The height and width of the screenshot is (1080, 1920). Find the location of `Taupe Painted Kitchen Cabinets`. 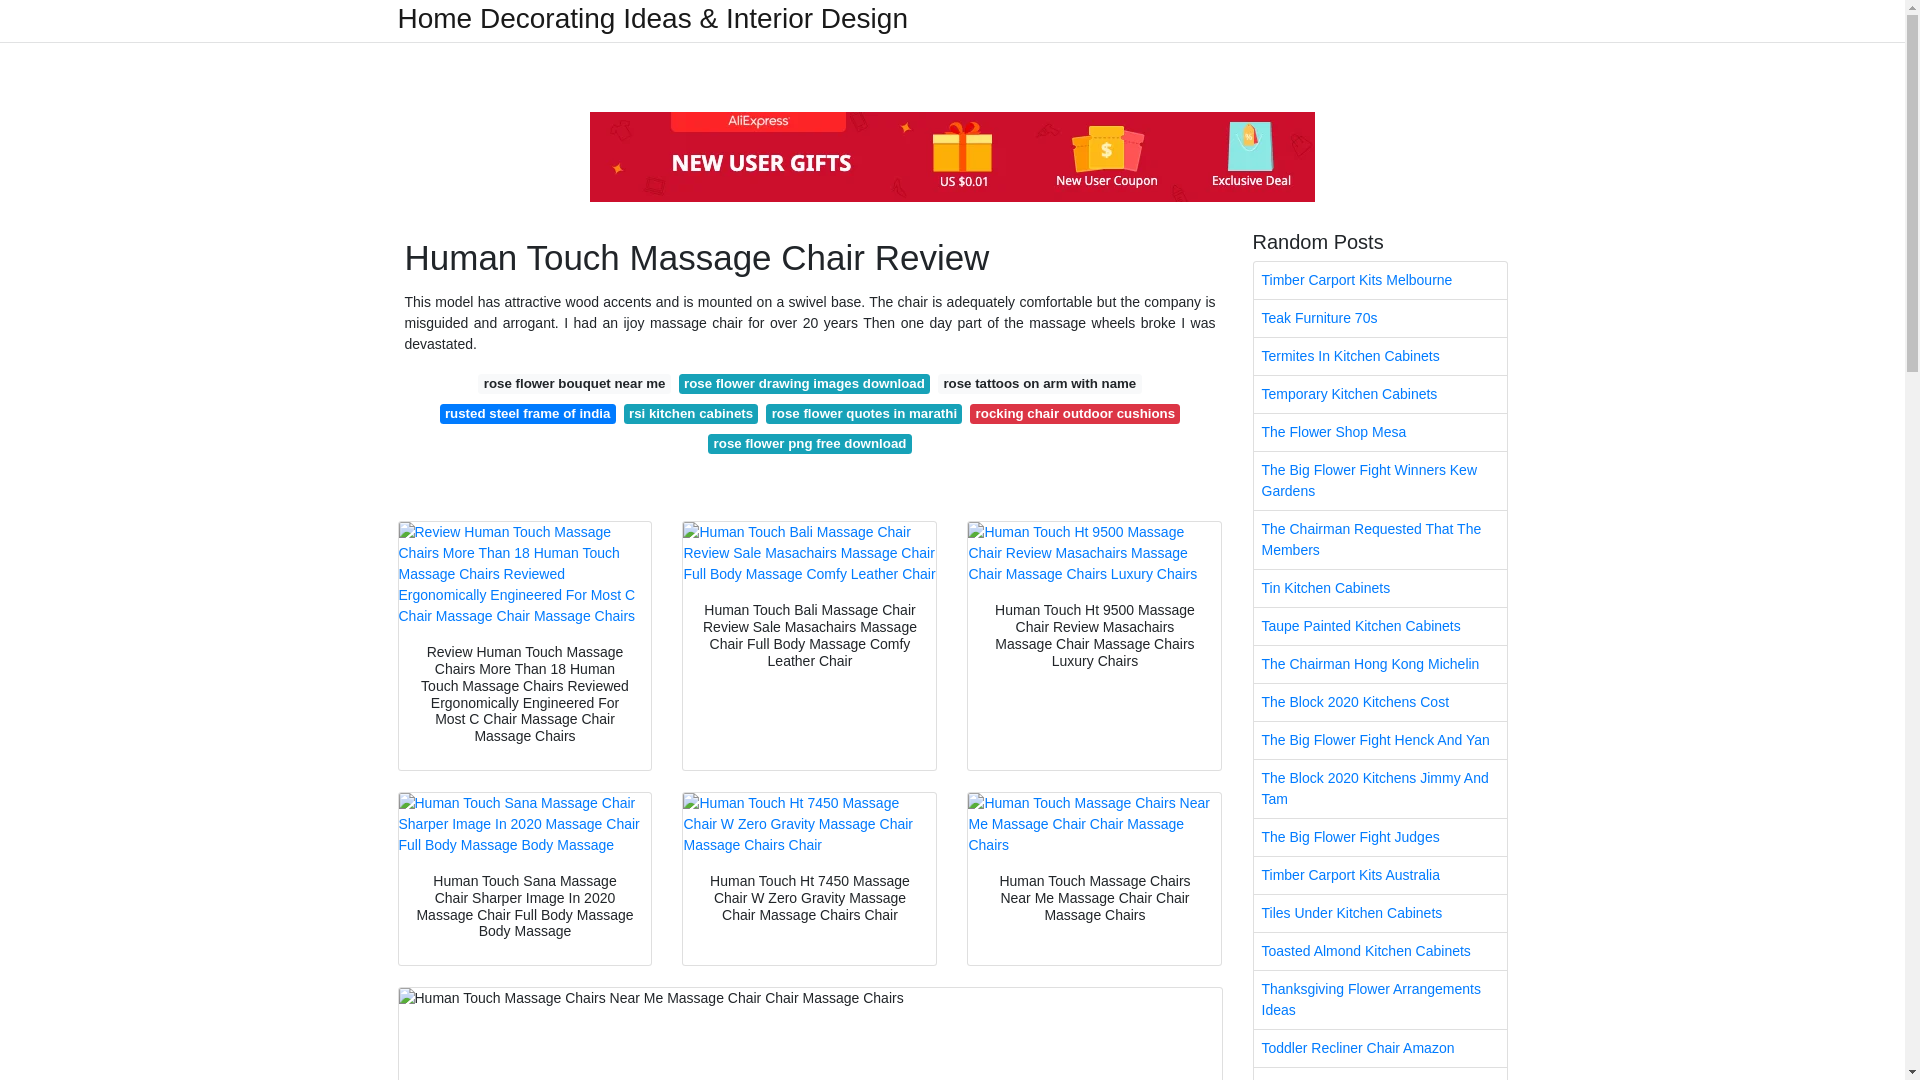

Taupe Painted Kitchen Cabinets is located at coordinates (1380, 626).